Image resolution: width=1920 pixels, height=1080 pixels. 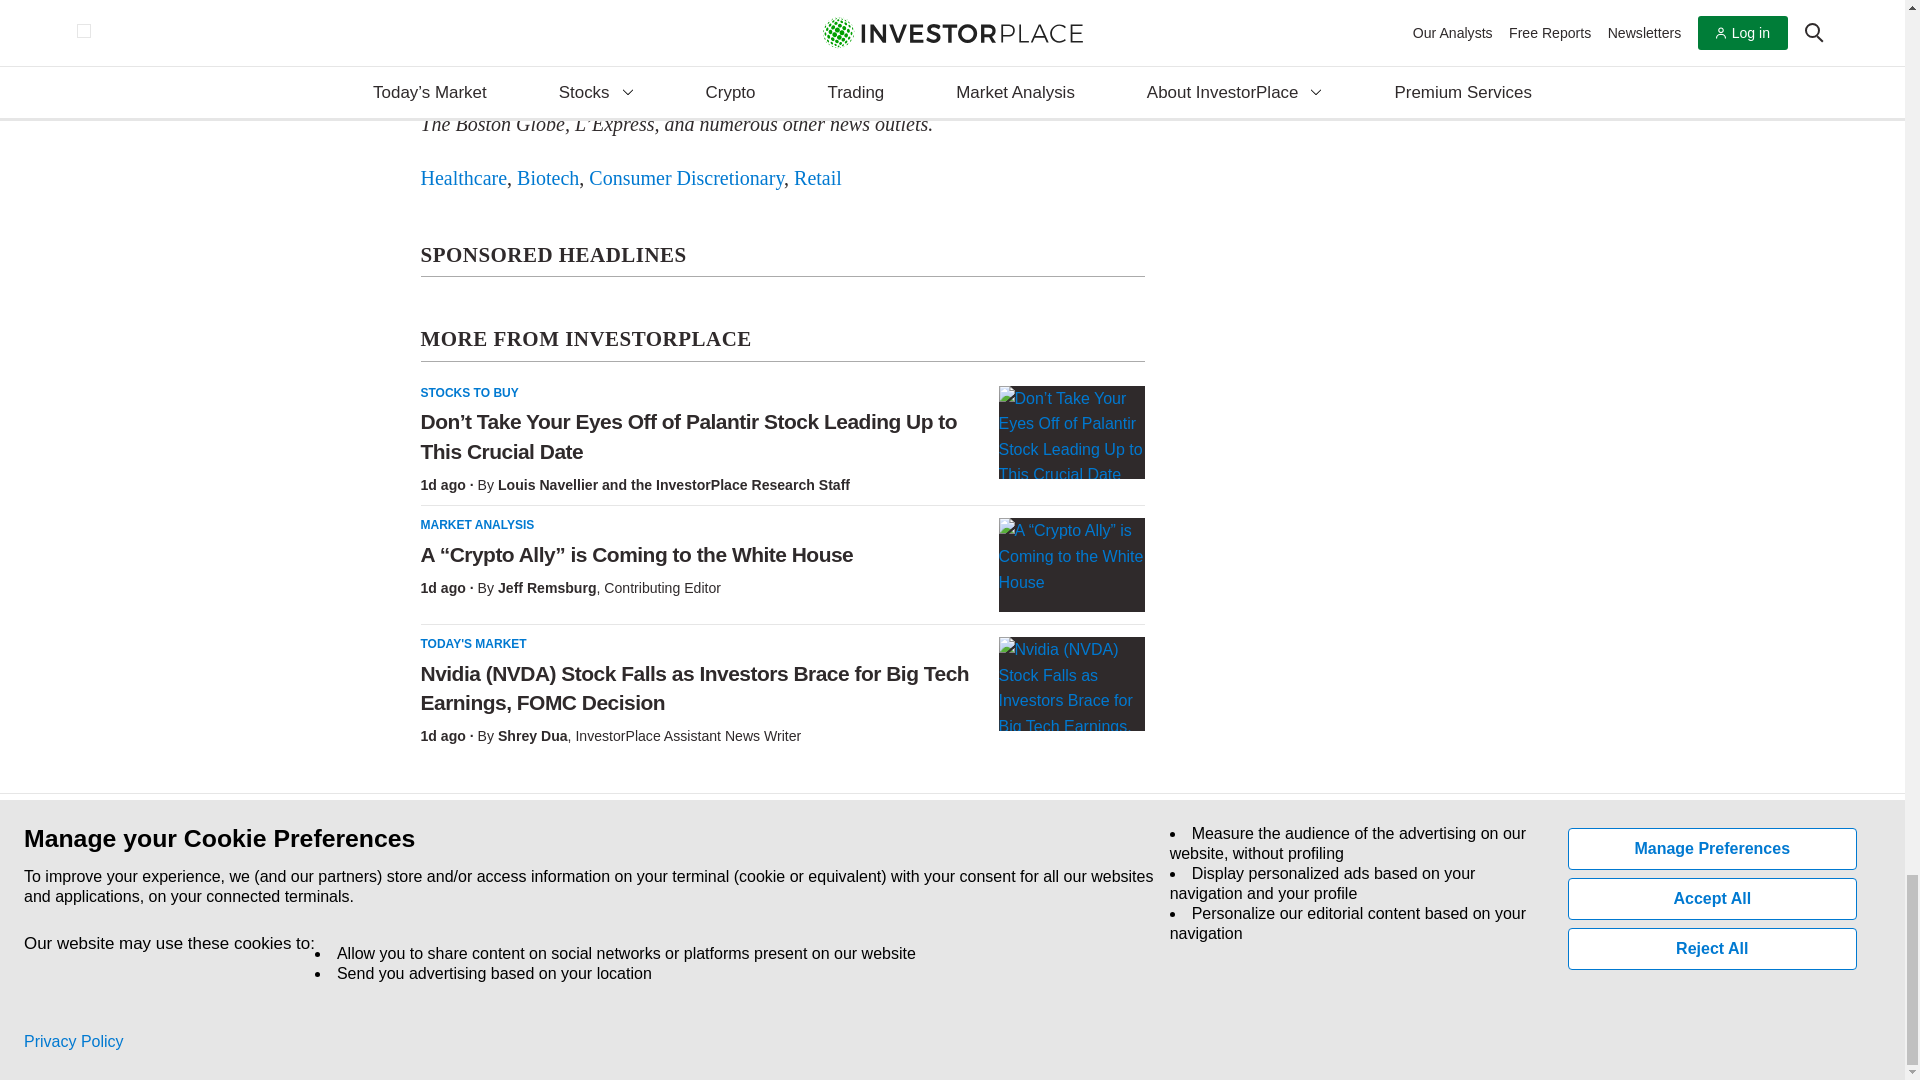 I want to click on Articles from Retail industry, so click(x=818, y=178).